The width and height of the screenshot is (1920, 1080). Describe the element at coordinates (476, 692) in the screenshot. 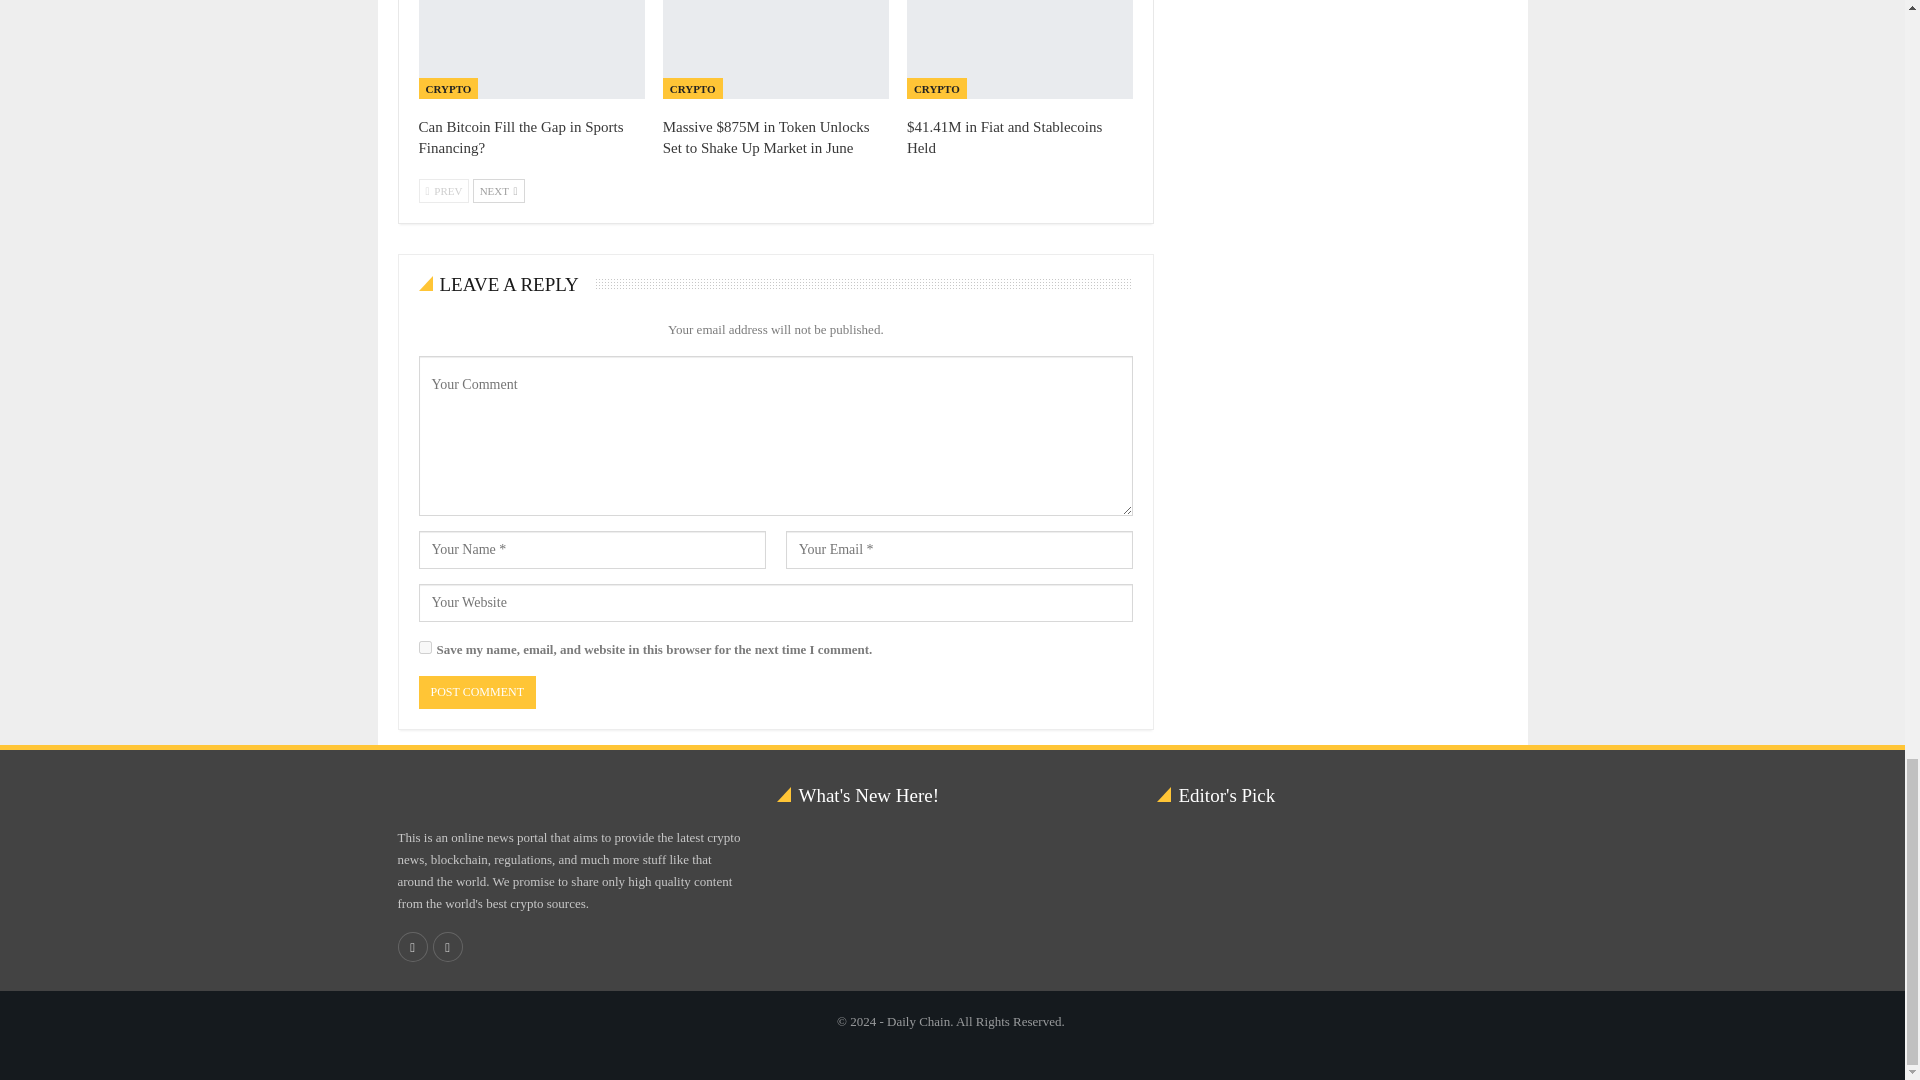

I see `Post Comment` at that location.